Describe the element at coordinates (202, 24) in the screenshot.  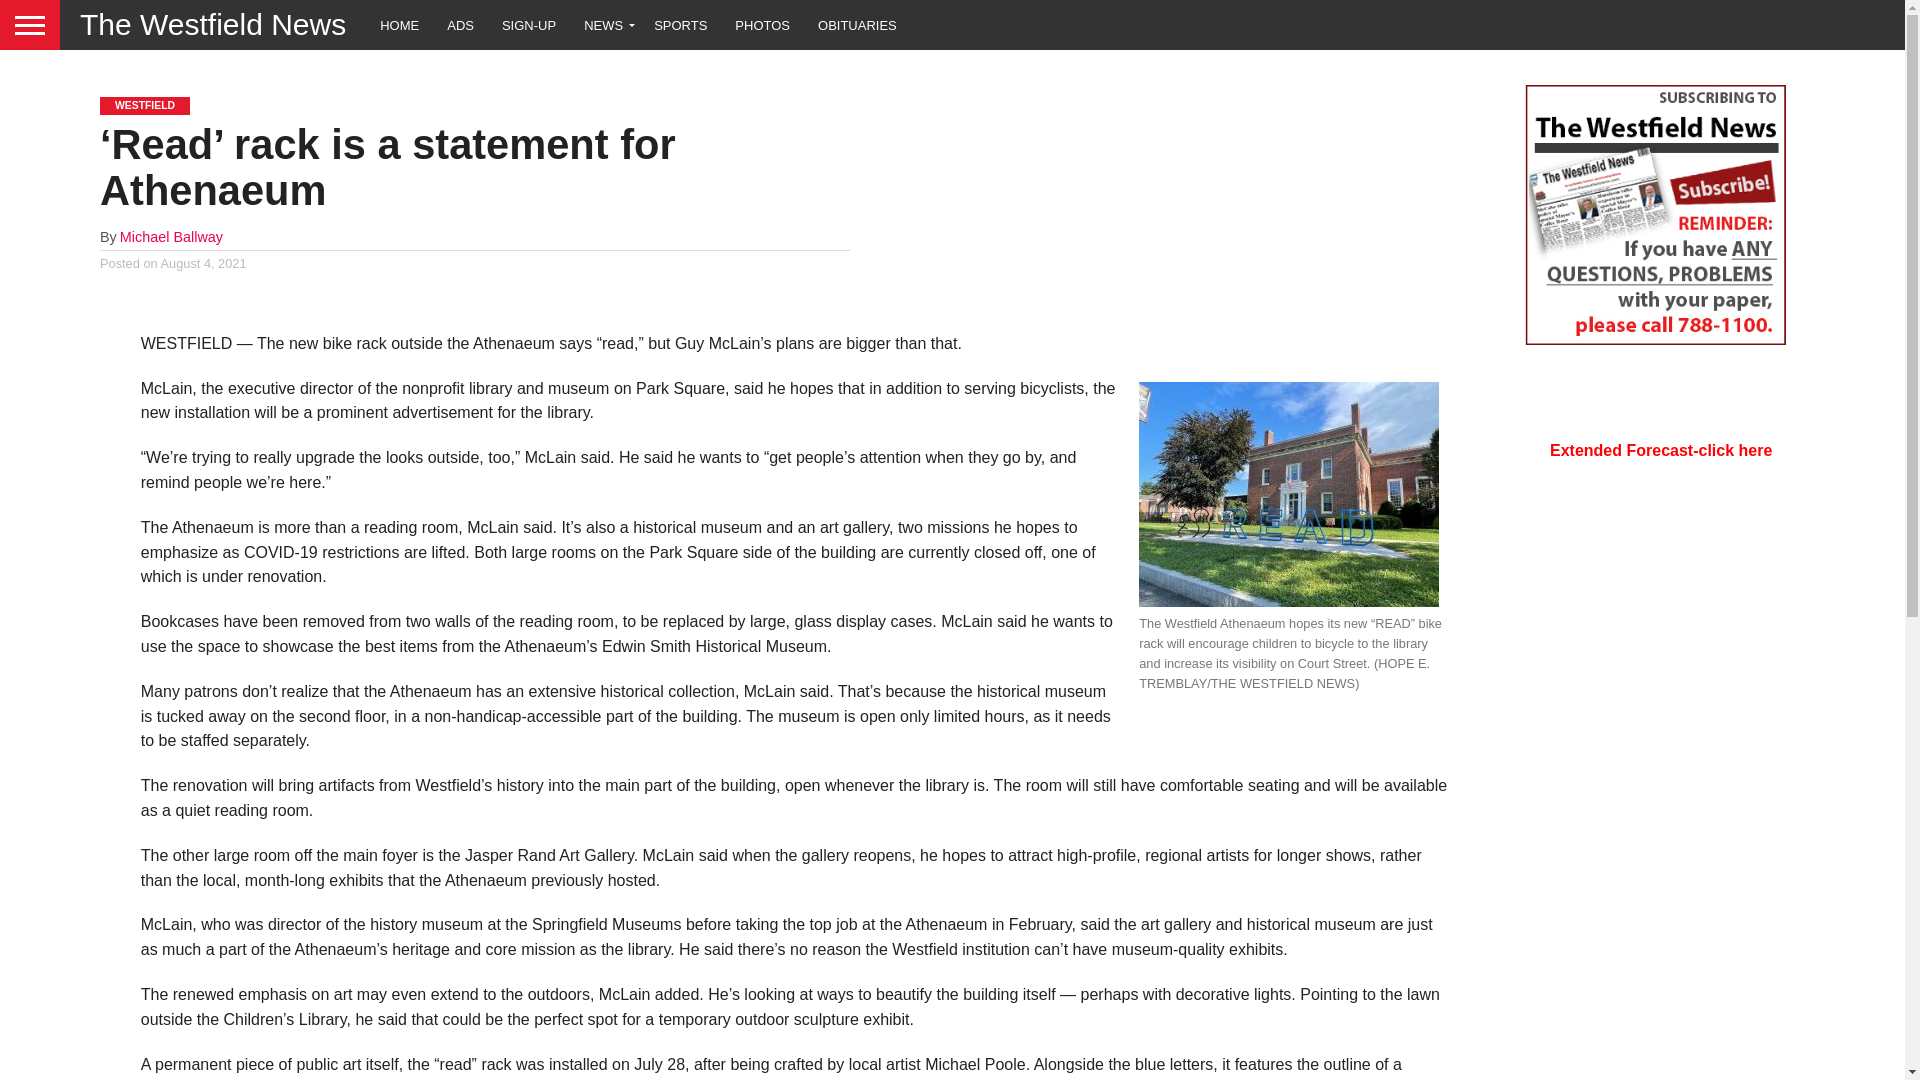
I see `The Westfield News` at that location.